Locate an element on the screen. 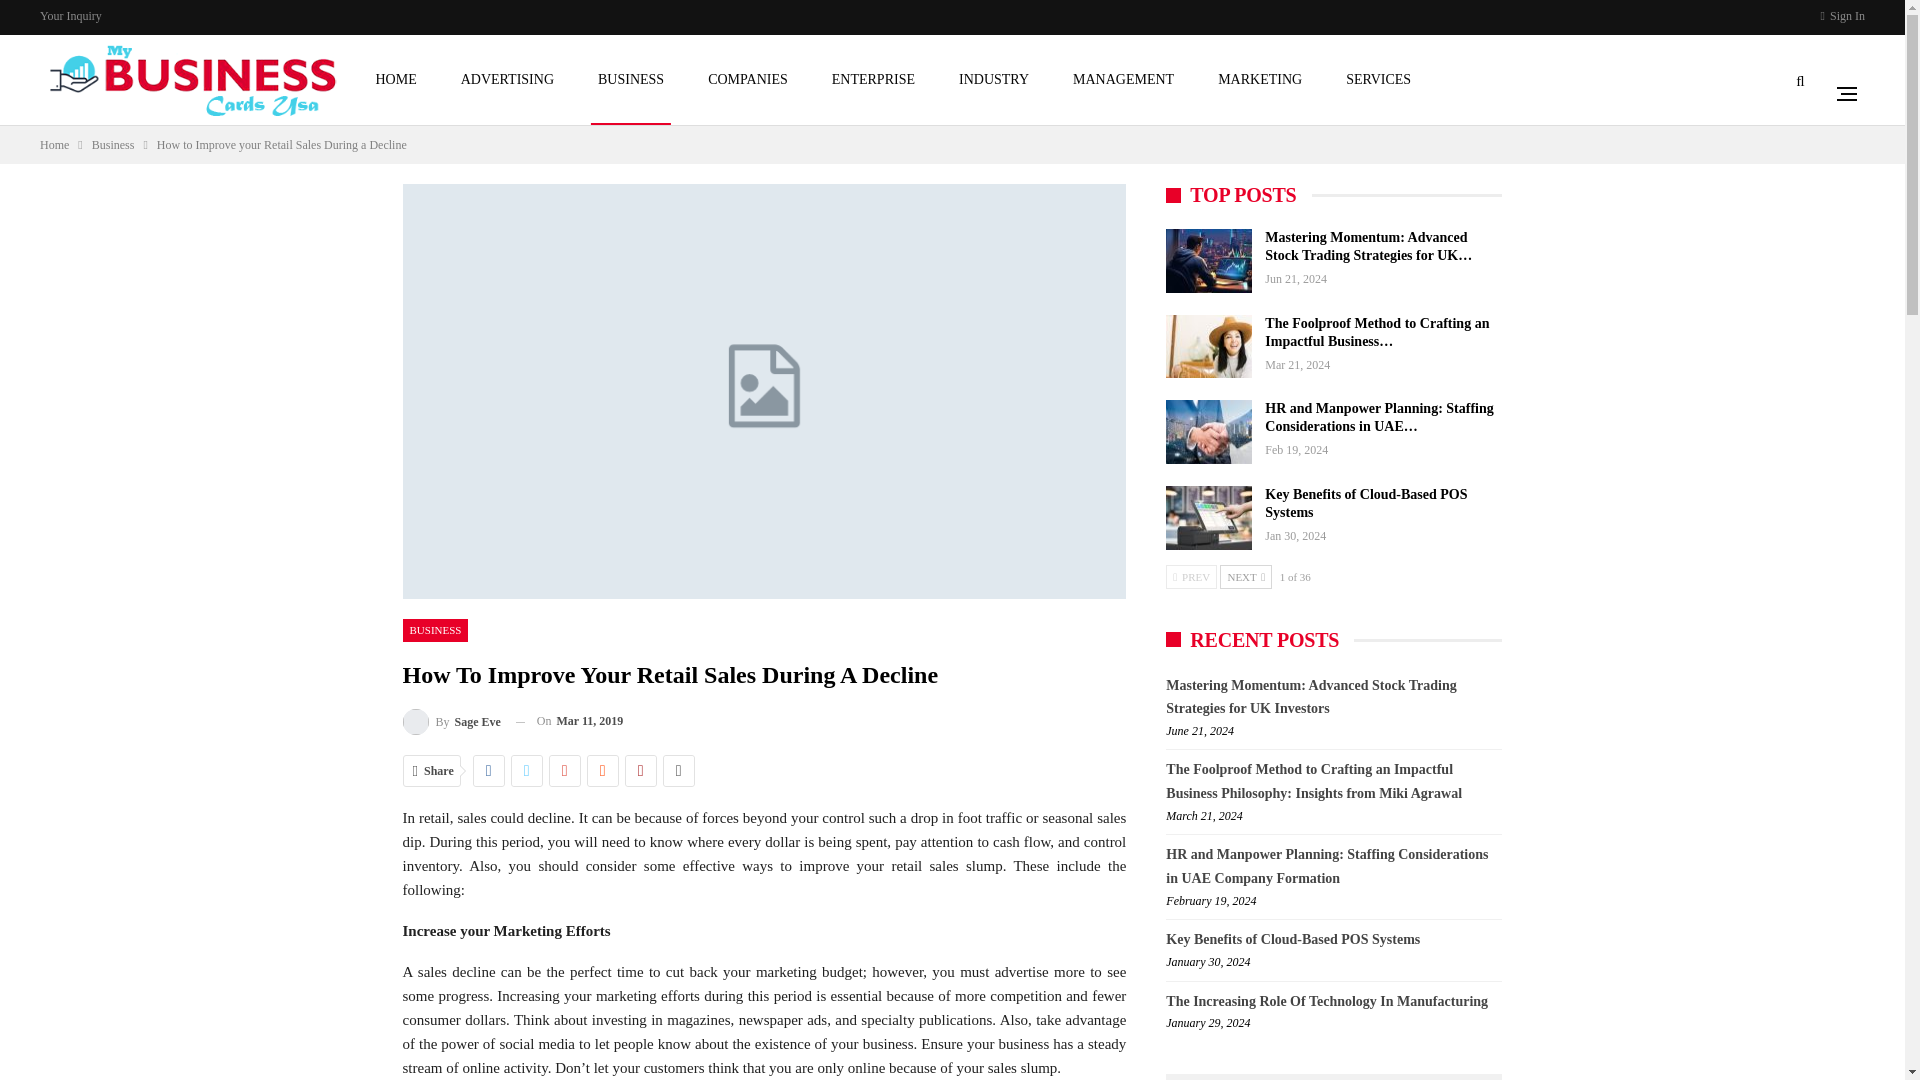  COMPANIES is located at coordinates (747, 80).